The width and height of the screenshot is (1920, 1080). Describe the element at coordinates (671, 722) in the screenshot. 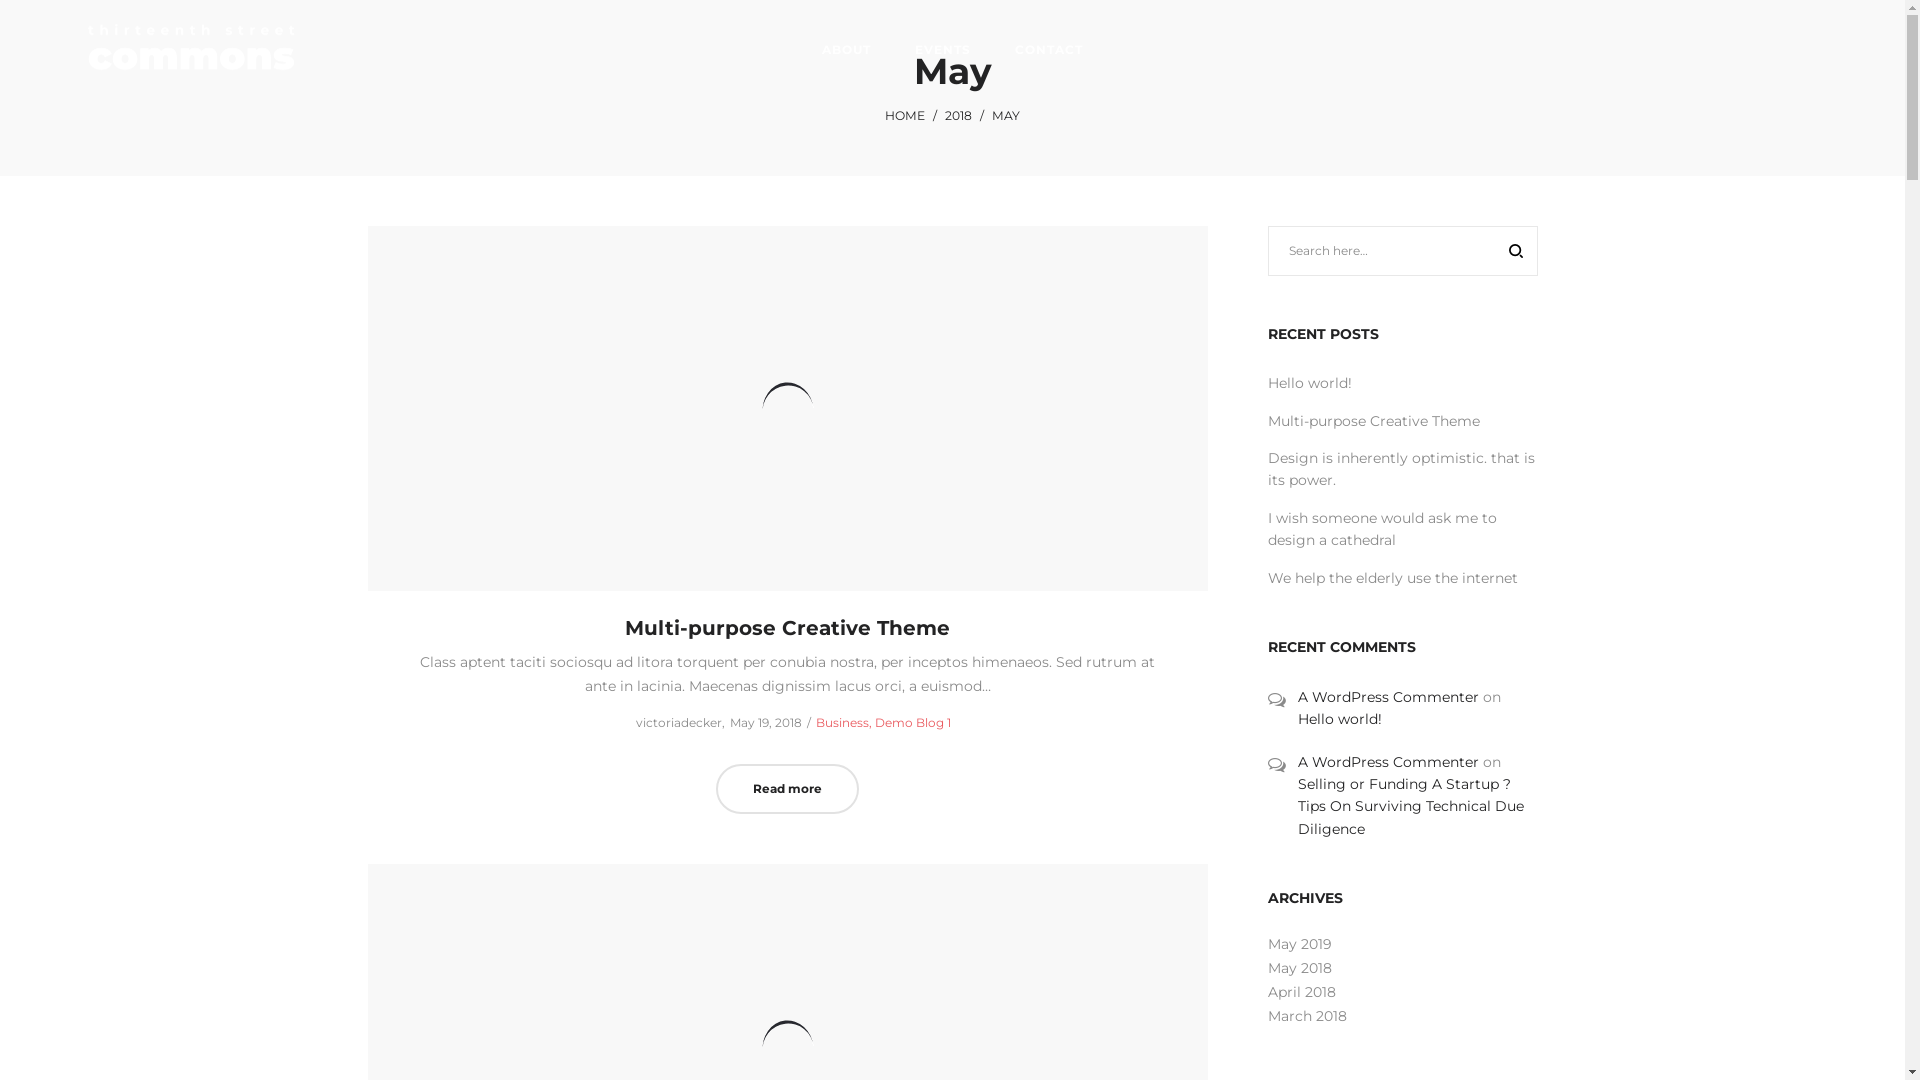

I see `by victoriadecker` at that location.